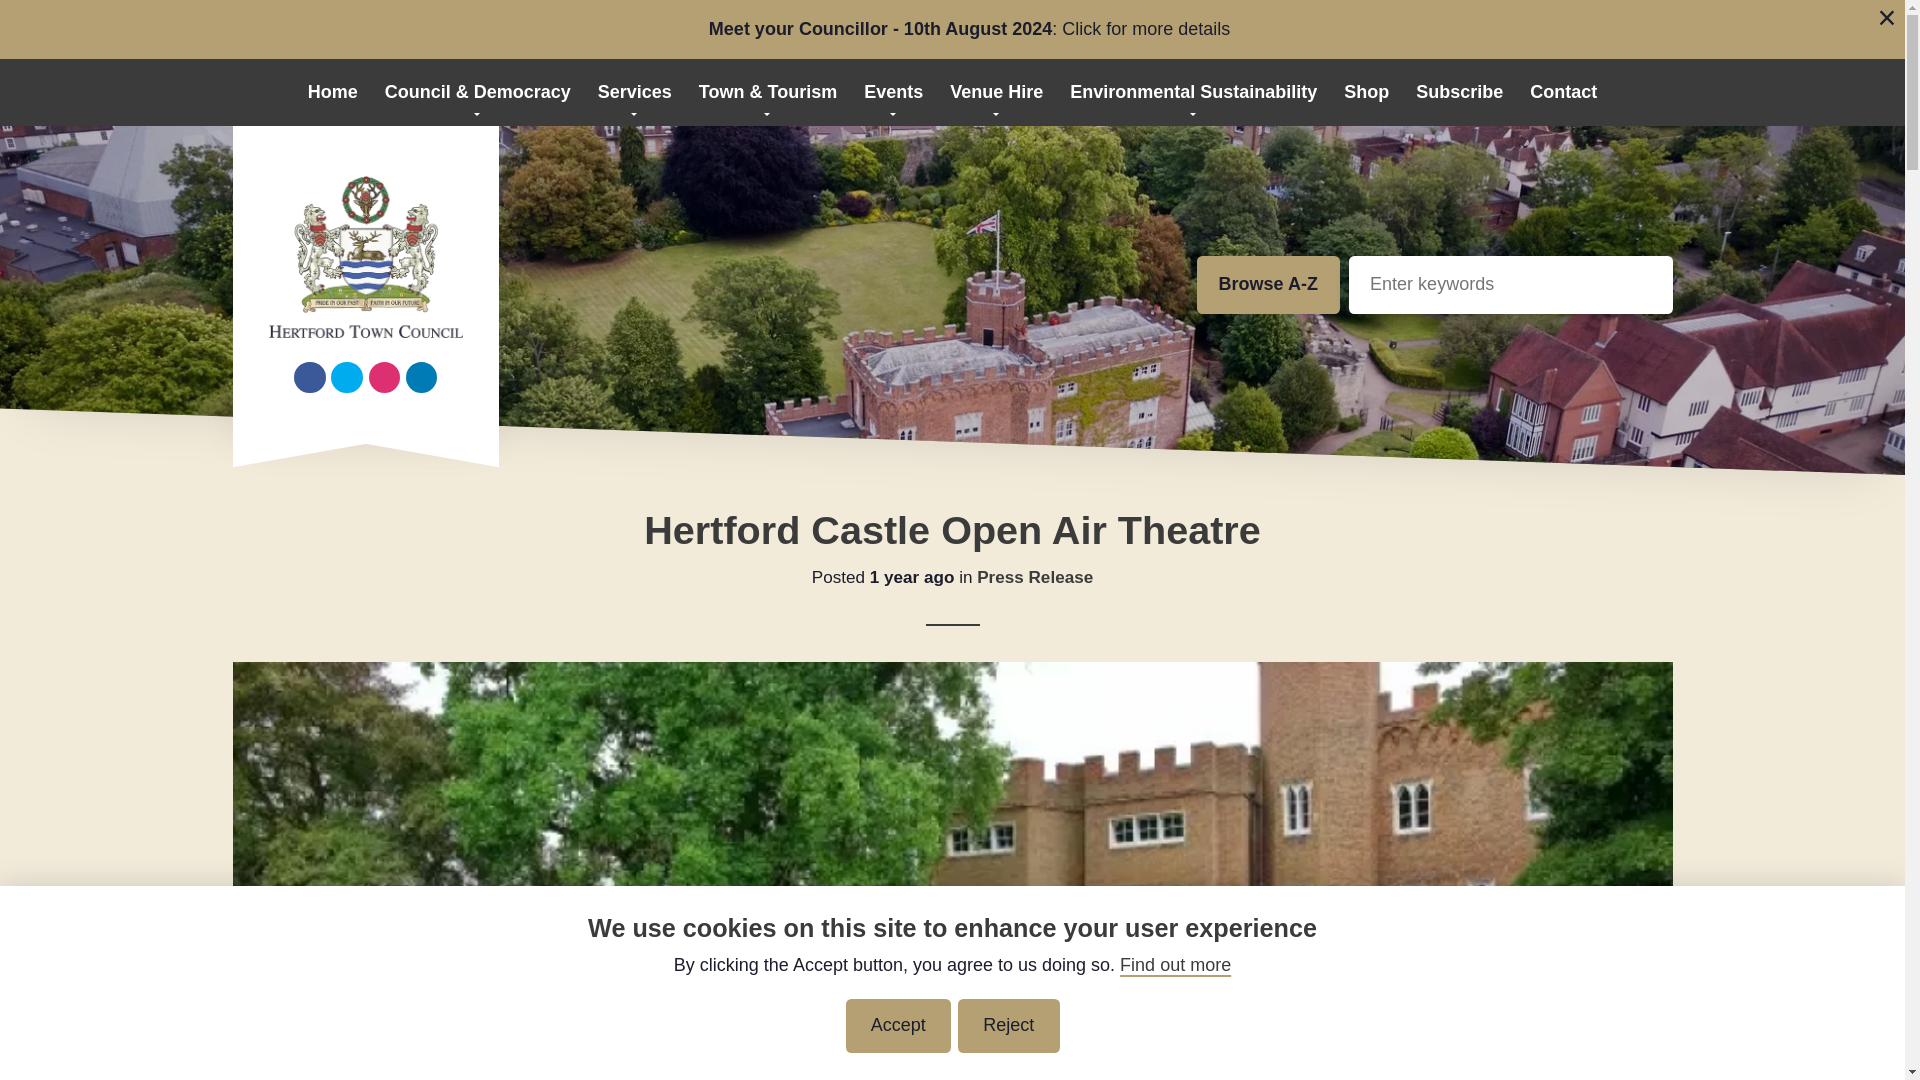  I want to click on Read more on Meet your Councillor - 10th August 2024, so click(969, 30).